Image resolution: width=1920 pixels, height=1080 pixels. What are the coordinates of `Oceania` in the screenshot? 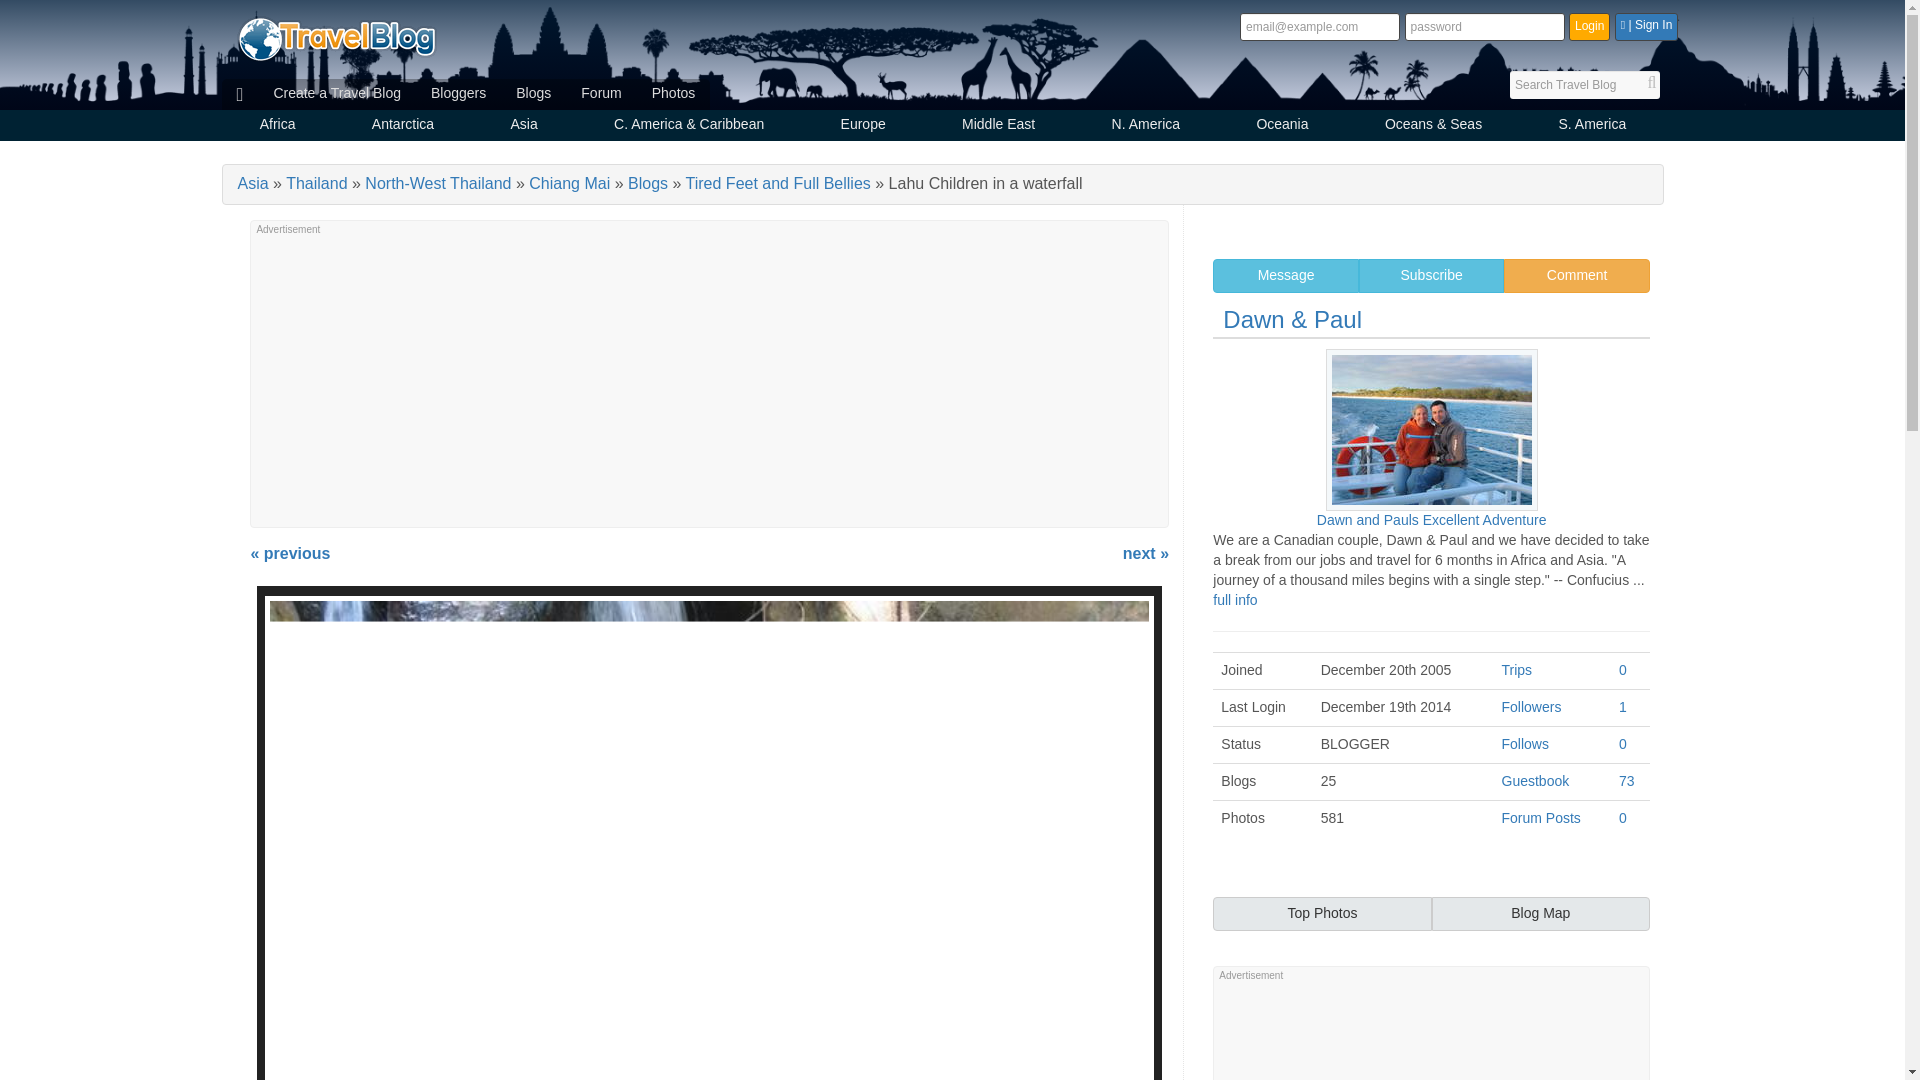 It's located at (1282, 126).